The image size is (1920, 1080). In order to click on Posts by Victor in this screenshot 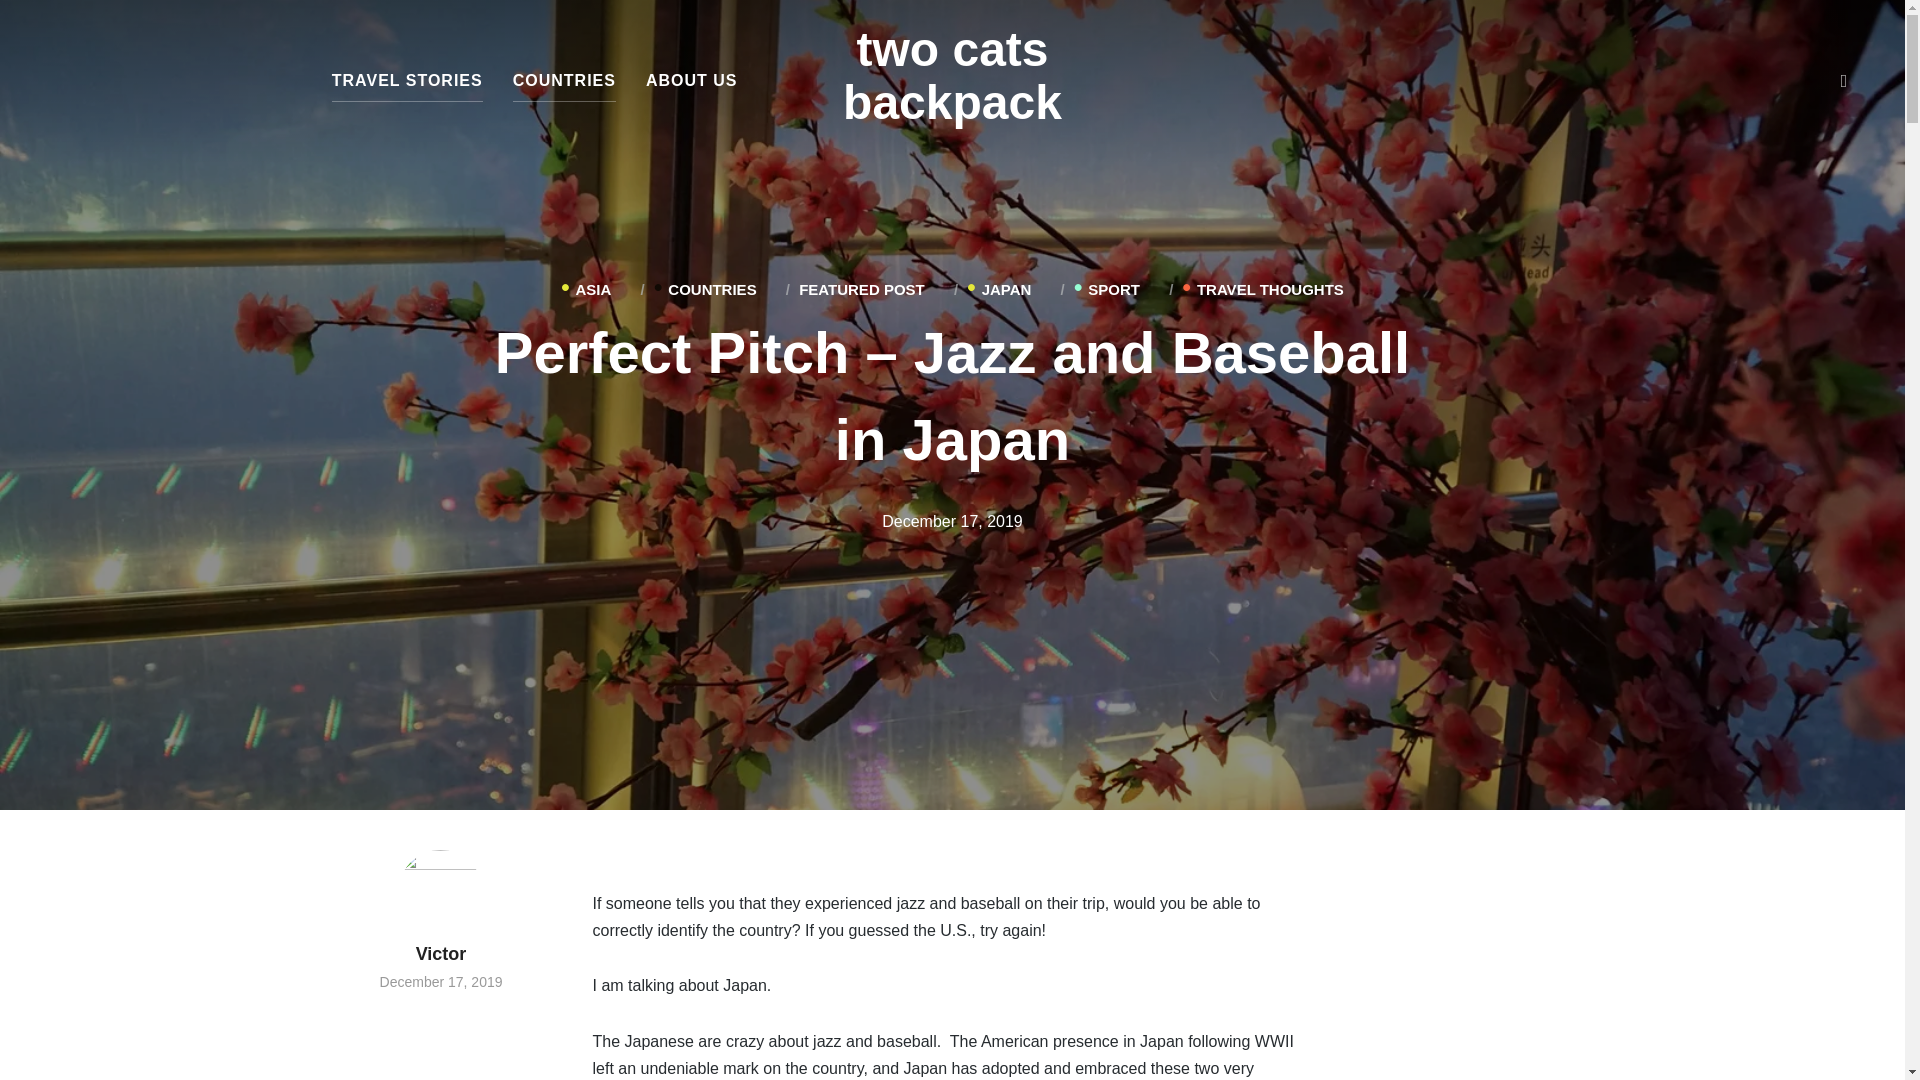, I will do `click(442, 906)`.